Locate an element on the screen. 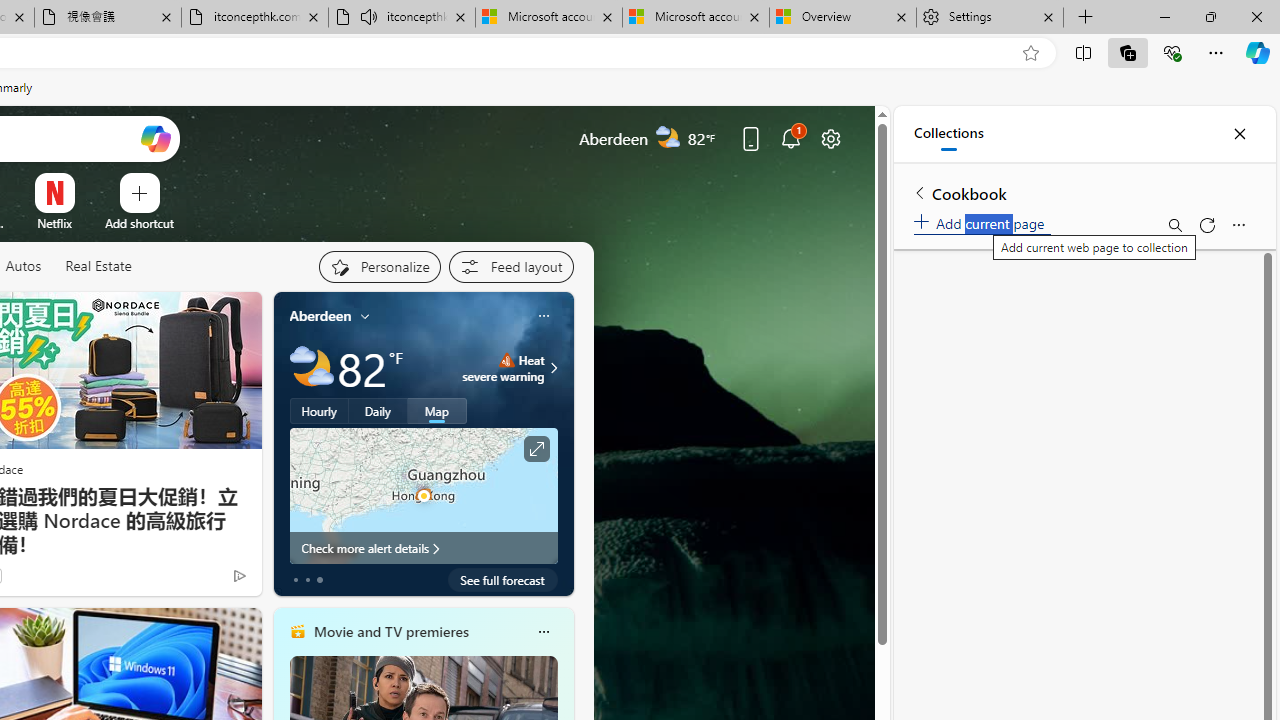 The width and height of the screenshot is (1280, 720). Add current page is located at coordinates (982, 220).